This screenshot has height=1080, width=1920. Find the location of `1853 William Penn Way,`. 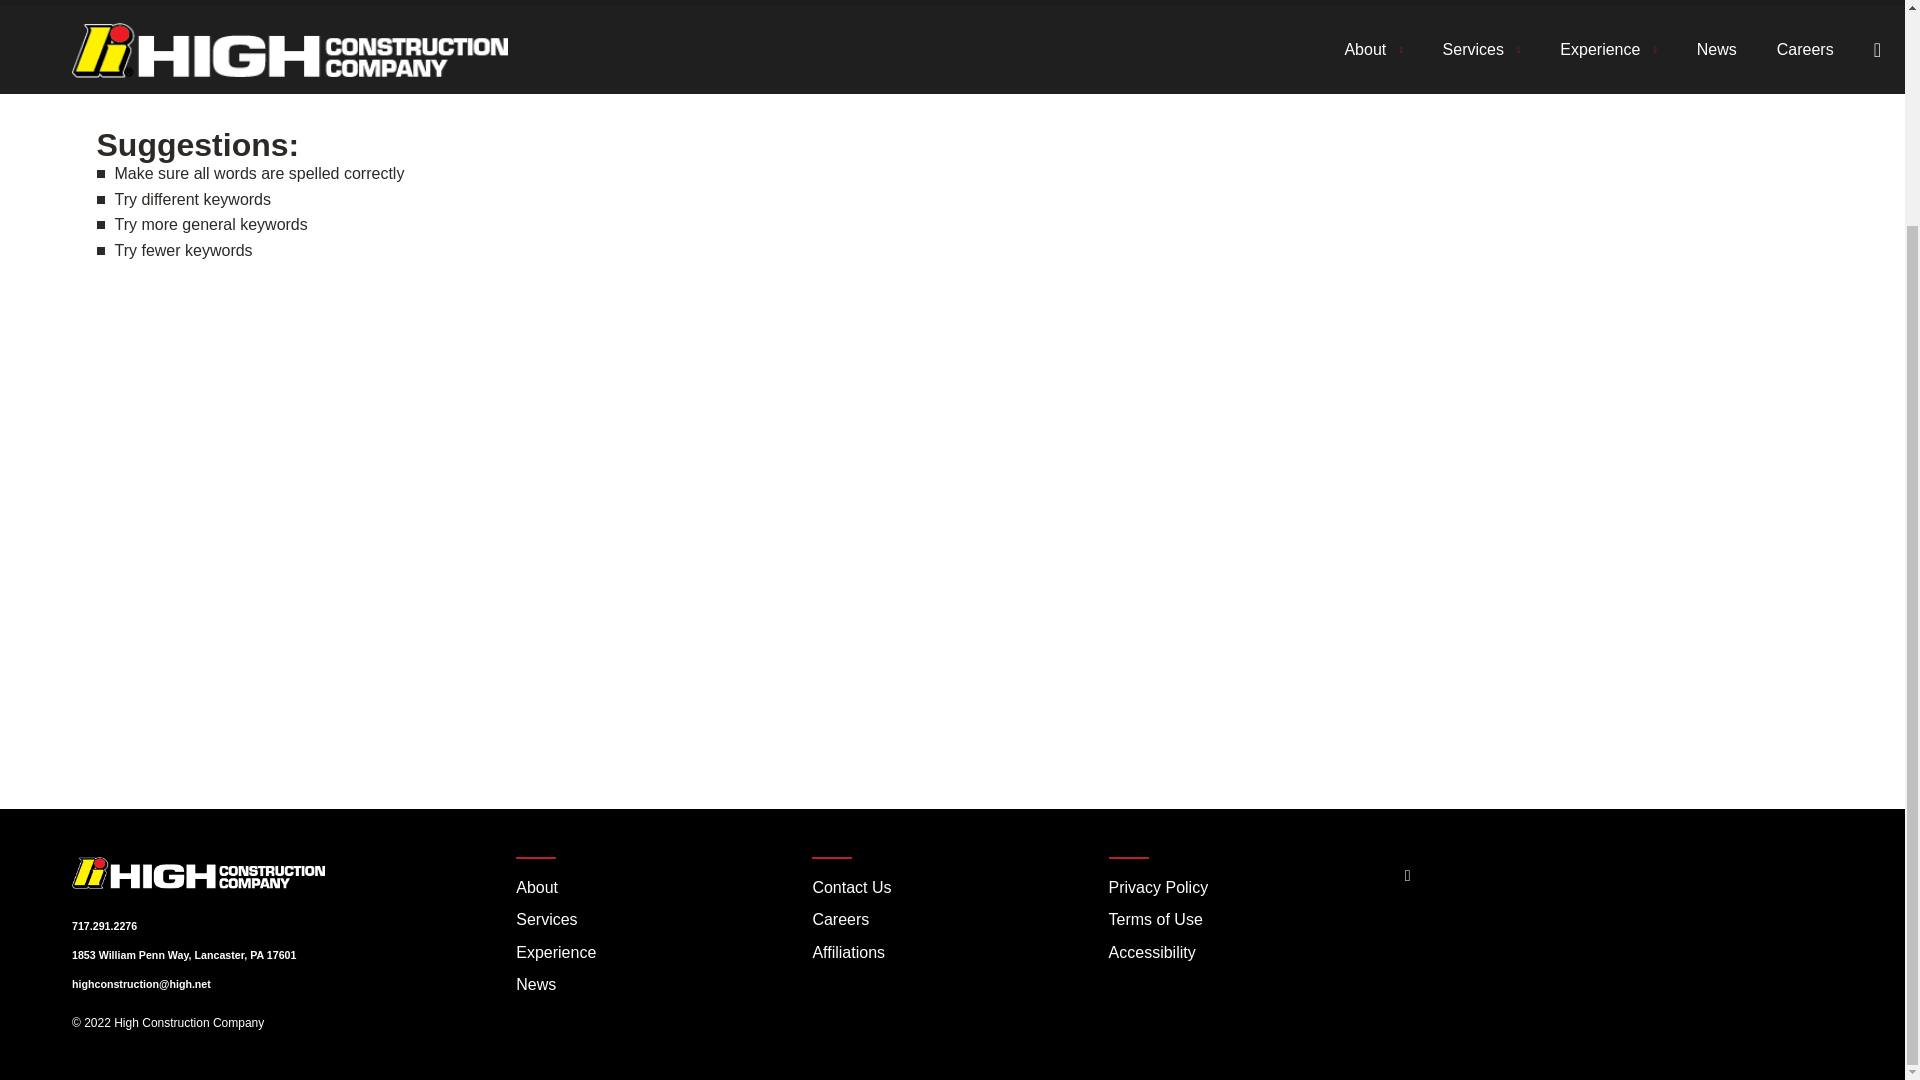

1853 William Penn Way, is located at coordinates (132, 955).